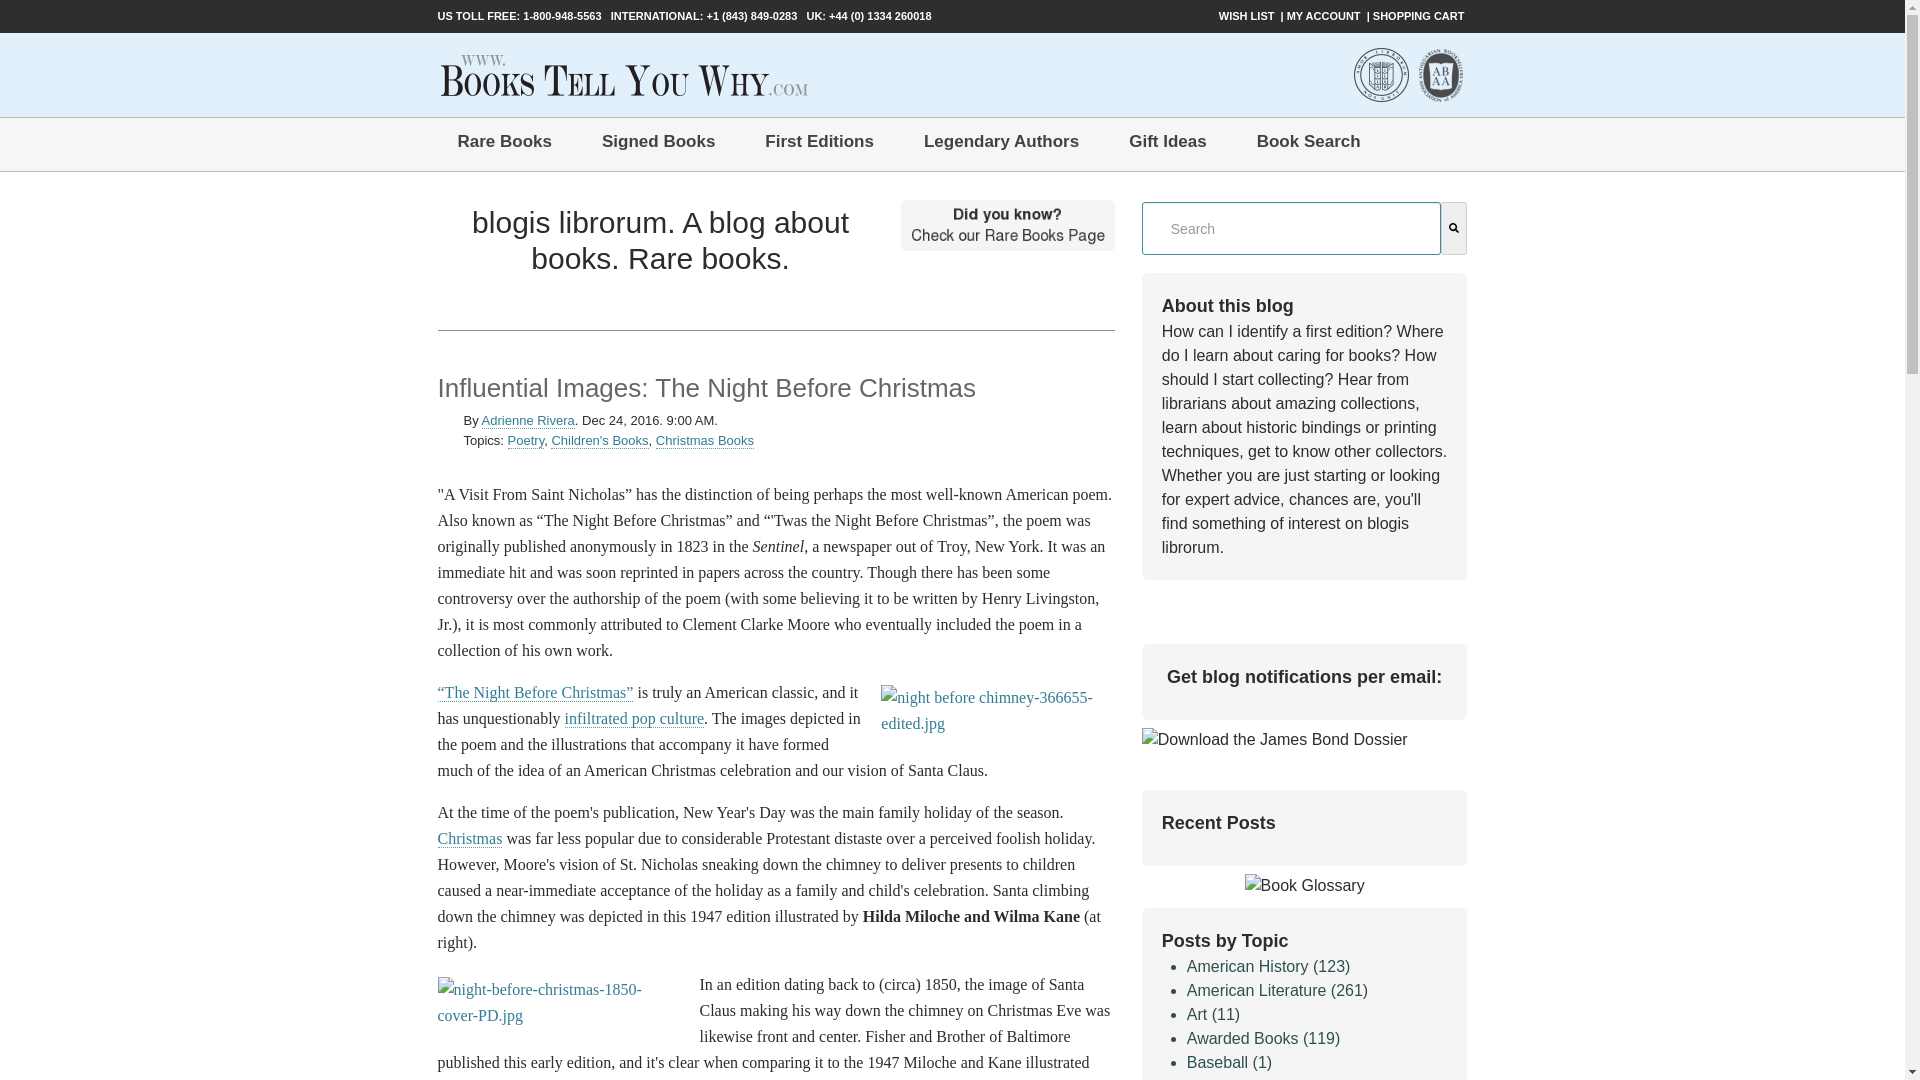 The width and height of the screenshot is (1920, 1080). I want to click on Gift Ideas, so click(1168, 142).